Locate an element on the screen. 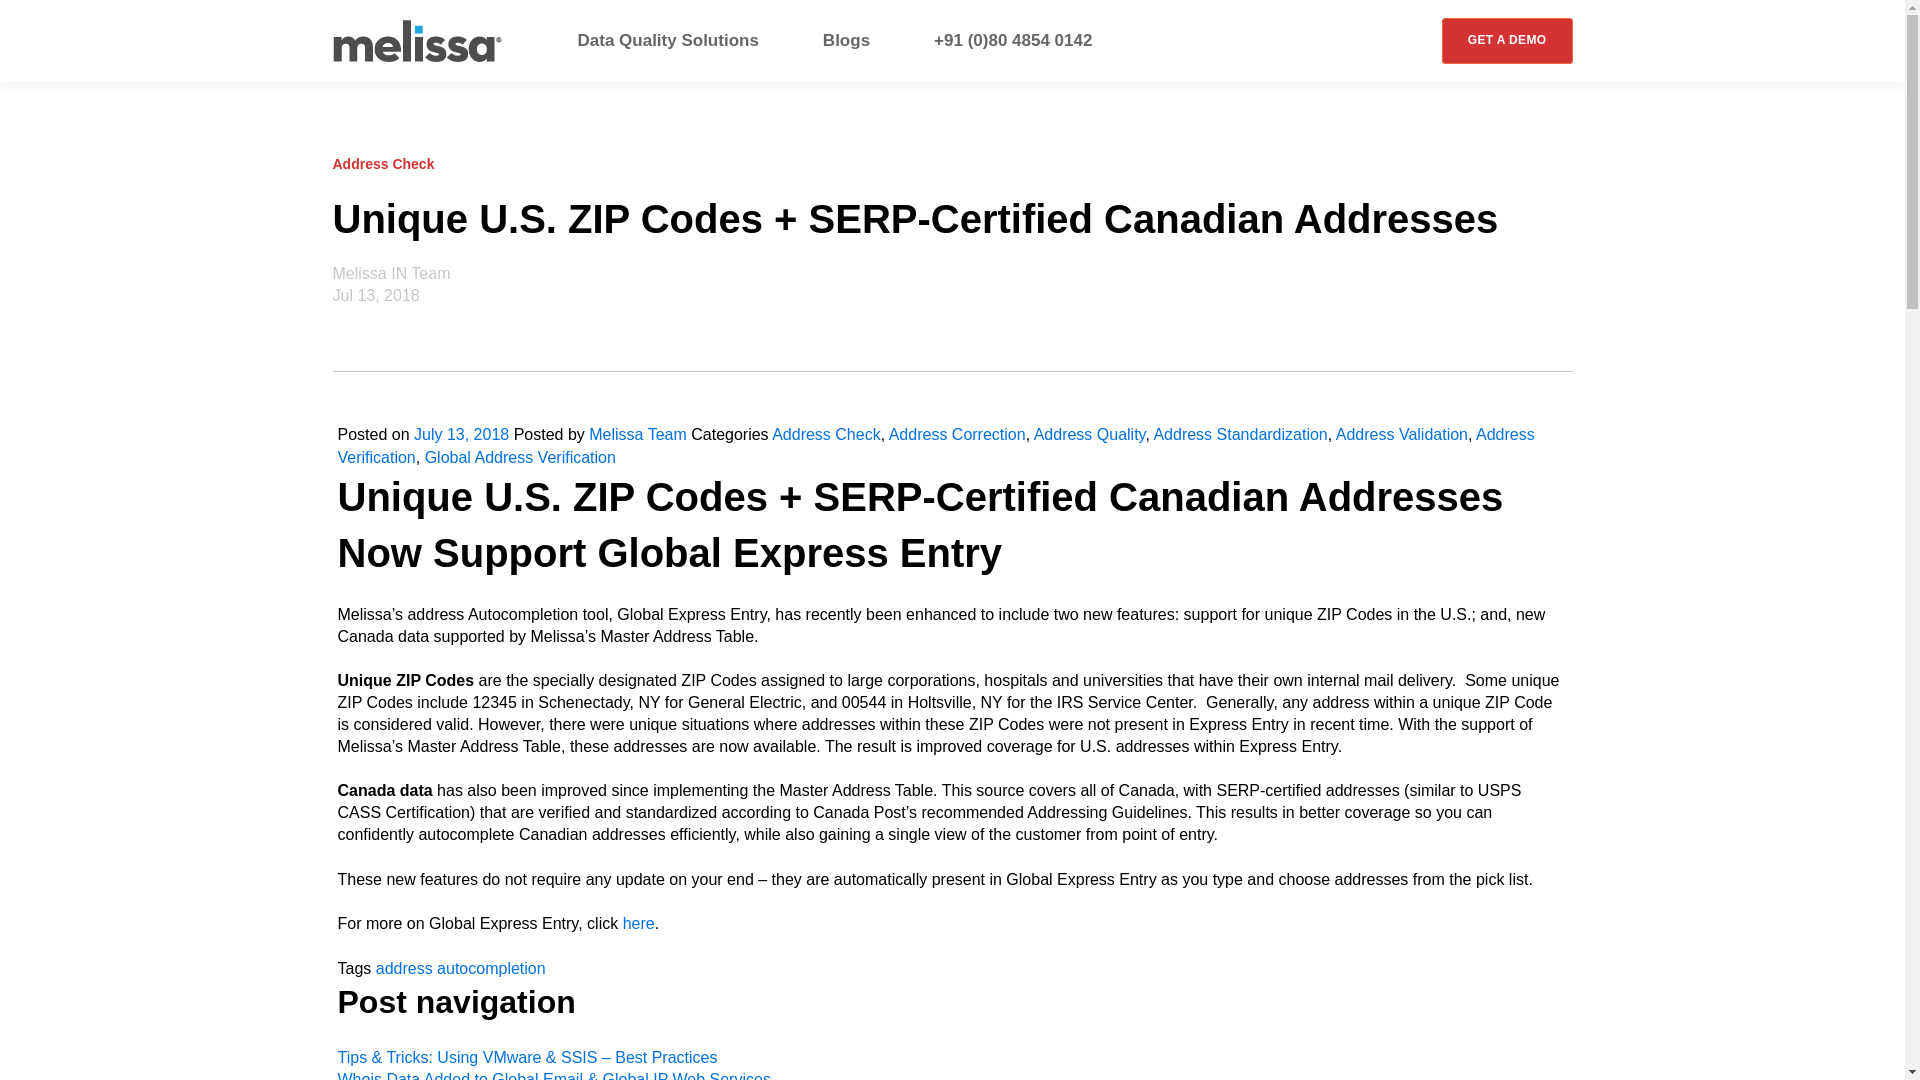 The height and width of the screenshot is (1080, 1920). Data Quality Solutions is located at coordinates (668, 40).